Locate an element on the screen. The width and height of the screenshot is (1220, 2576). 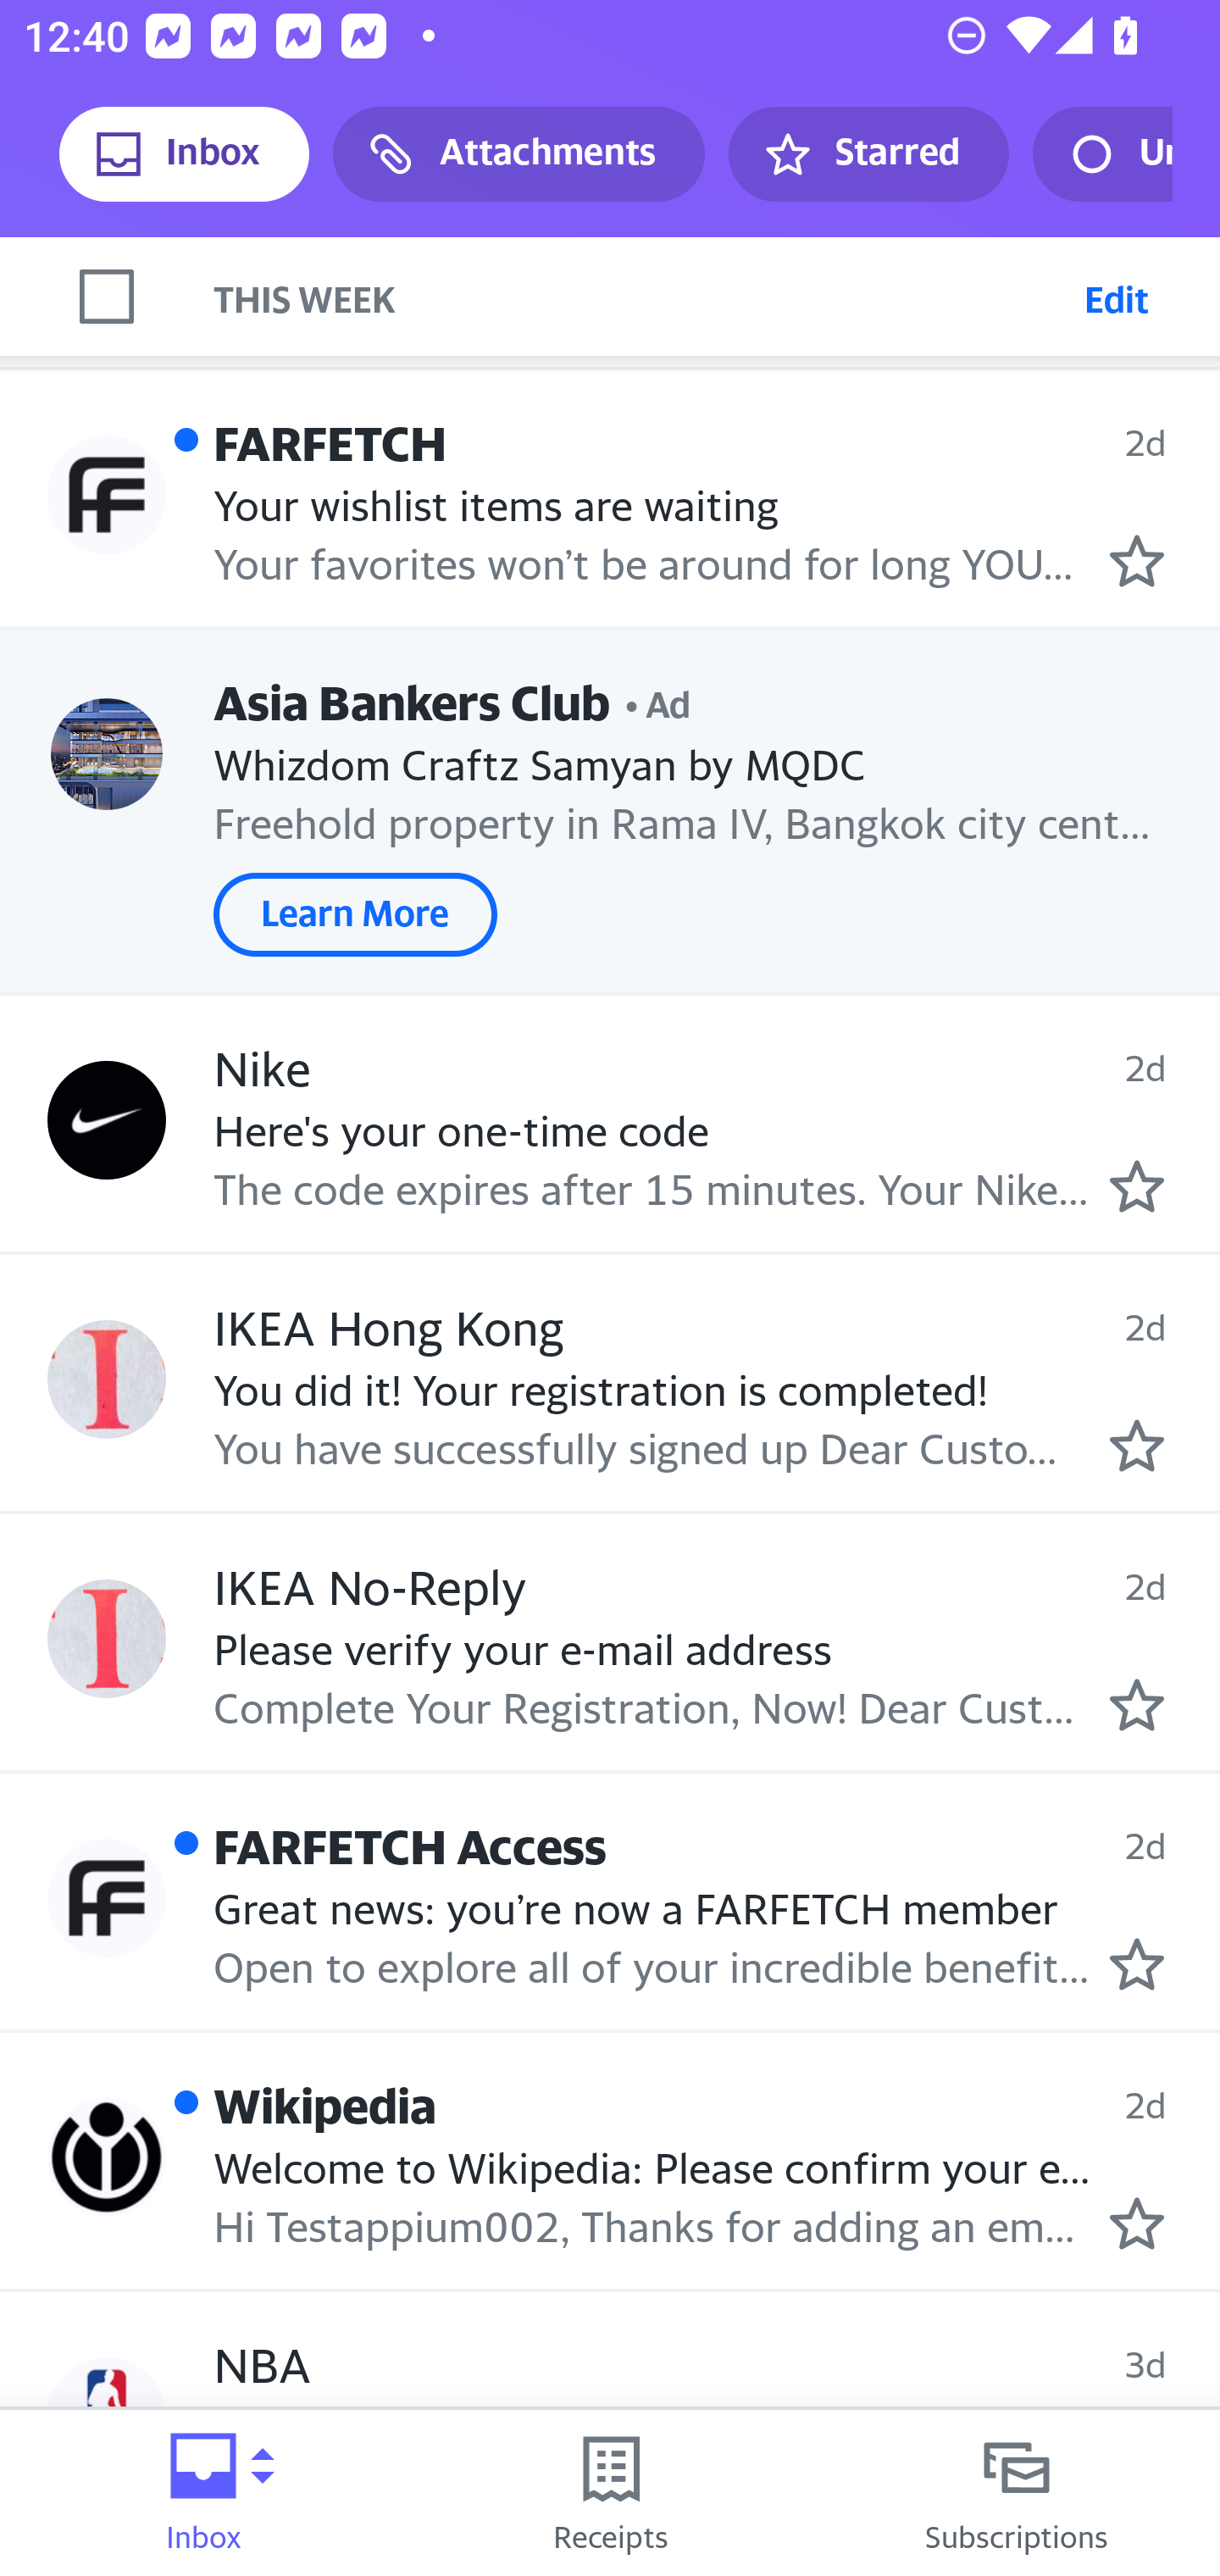
Receipts is located at coordinates (610, 2493).